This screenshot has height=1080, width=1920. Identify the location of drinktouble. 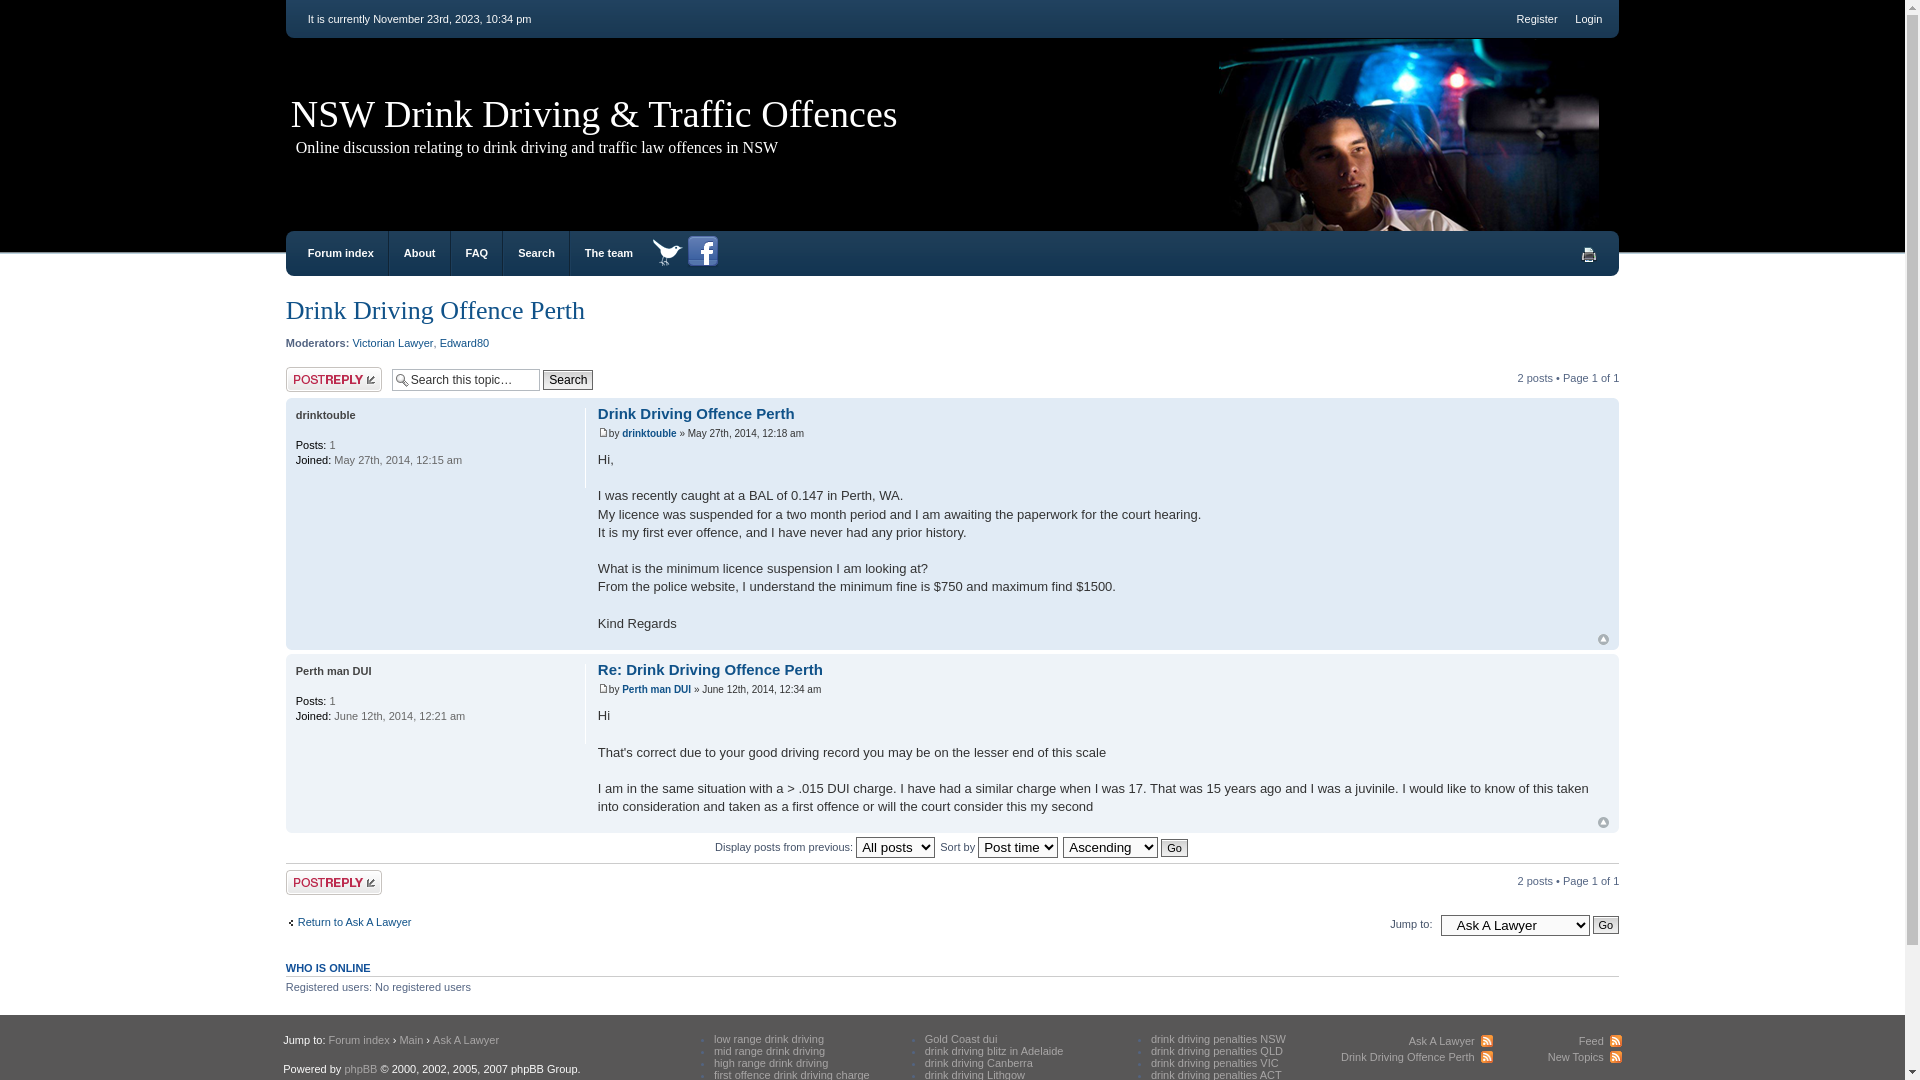
(649, 434).